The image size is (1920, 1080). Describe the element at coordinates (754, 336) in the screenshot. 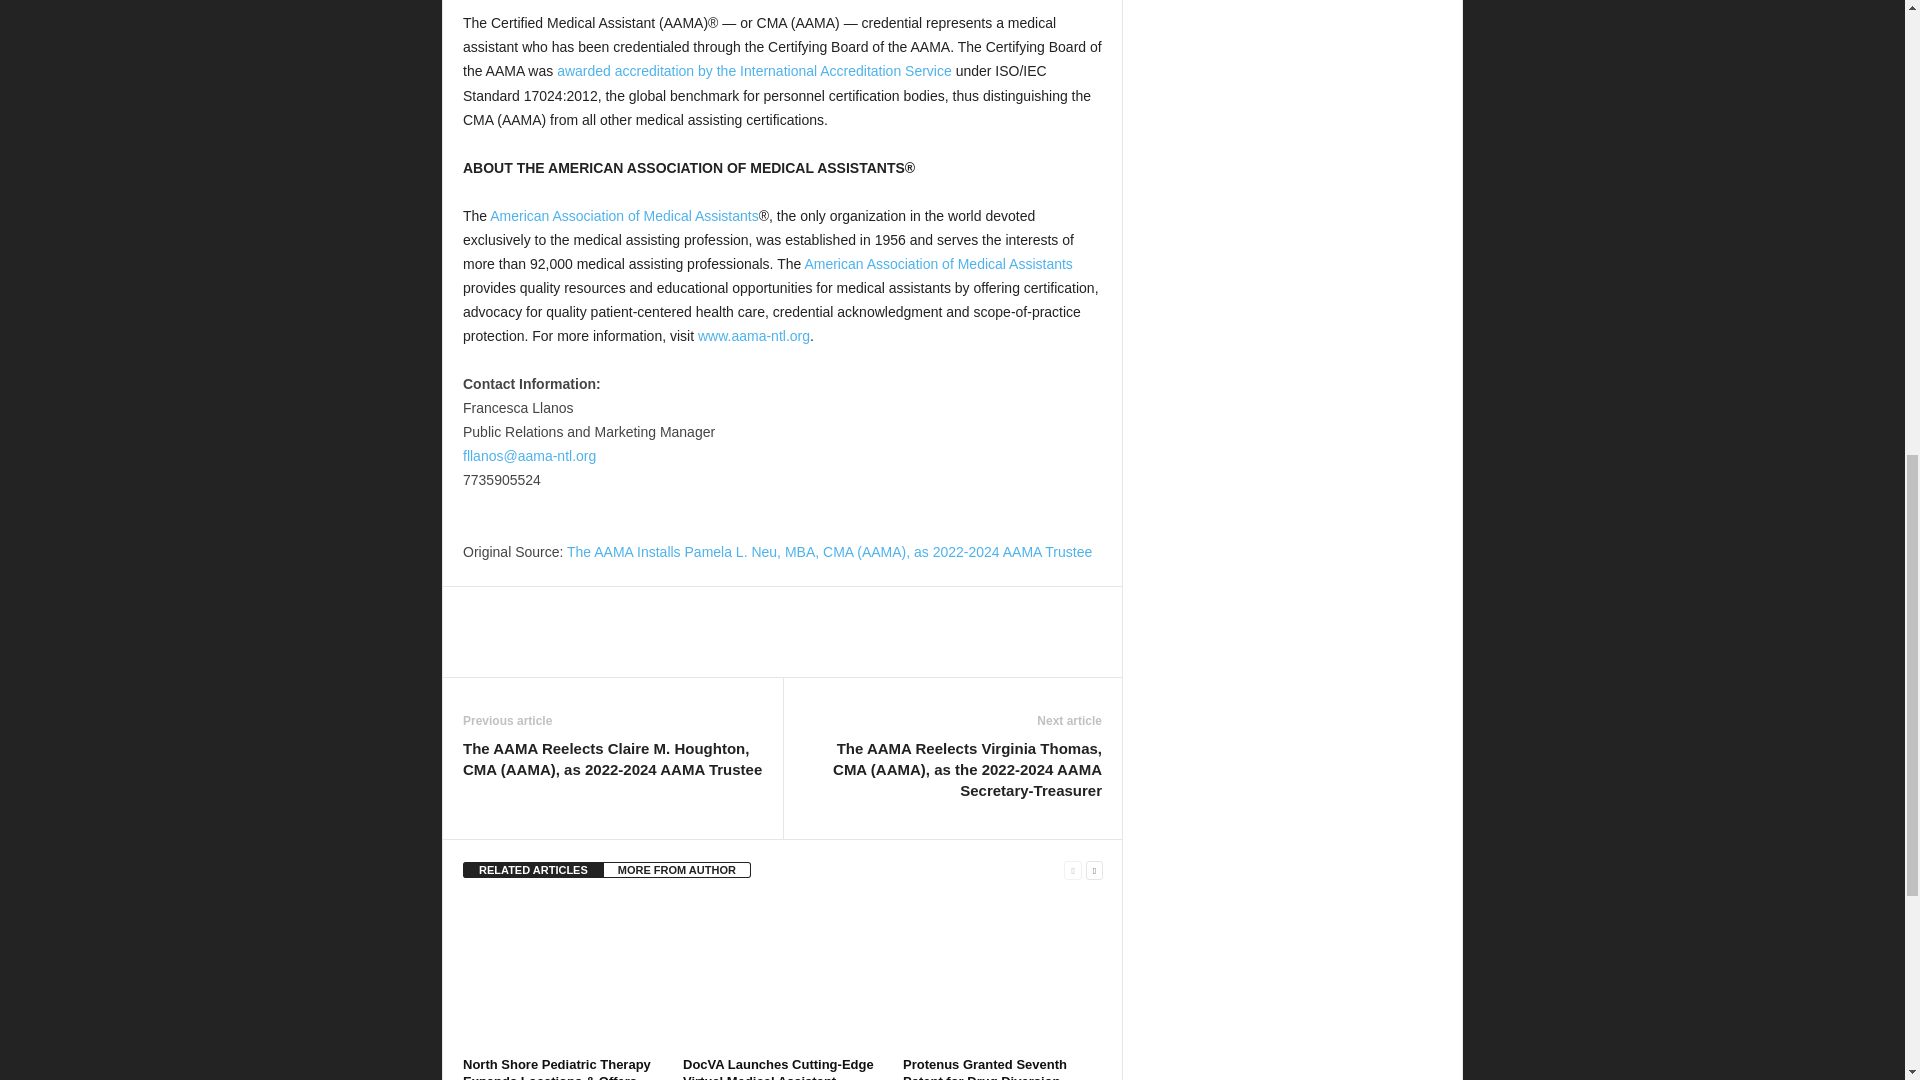

I see `www.aama-ntl.org` at that location.